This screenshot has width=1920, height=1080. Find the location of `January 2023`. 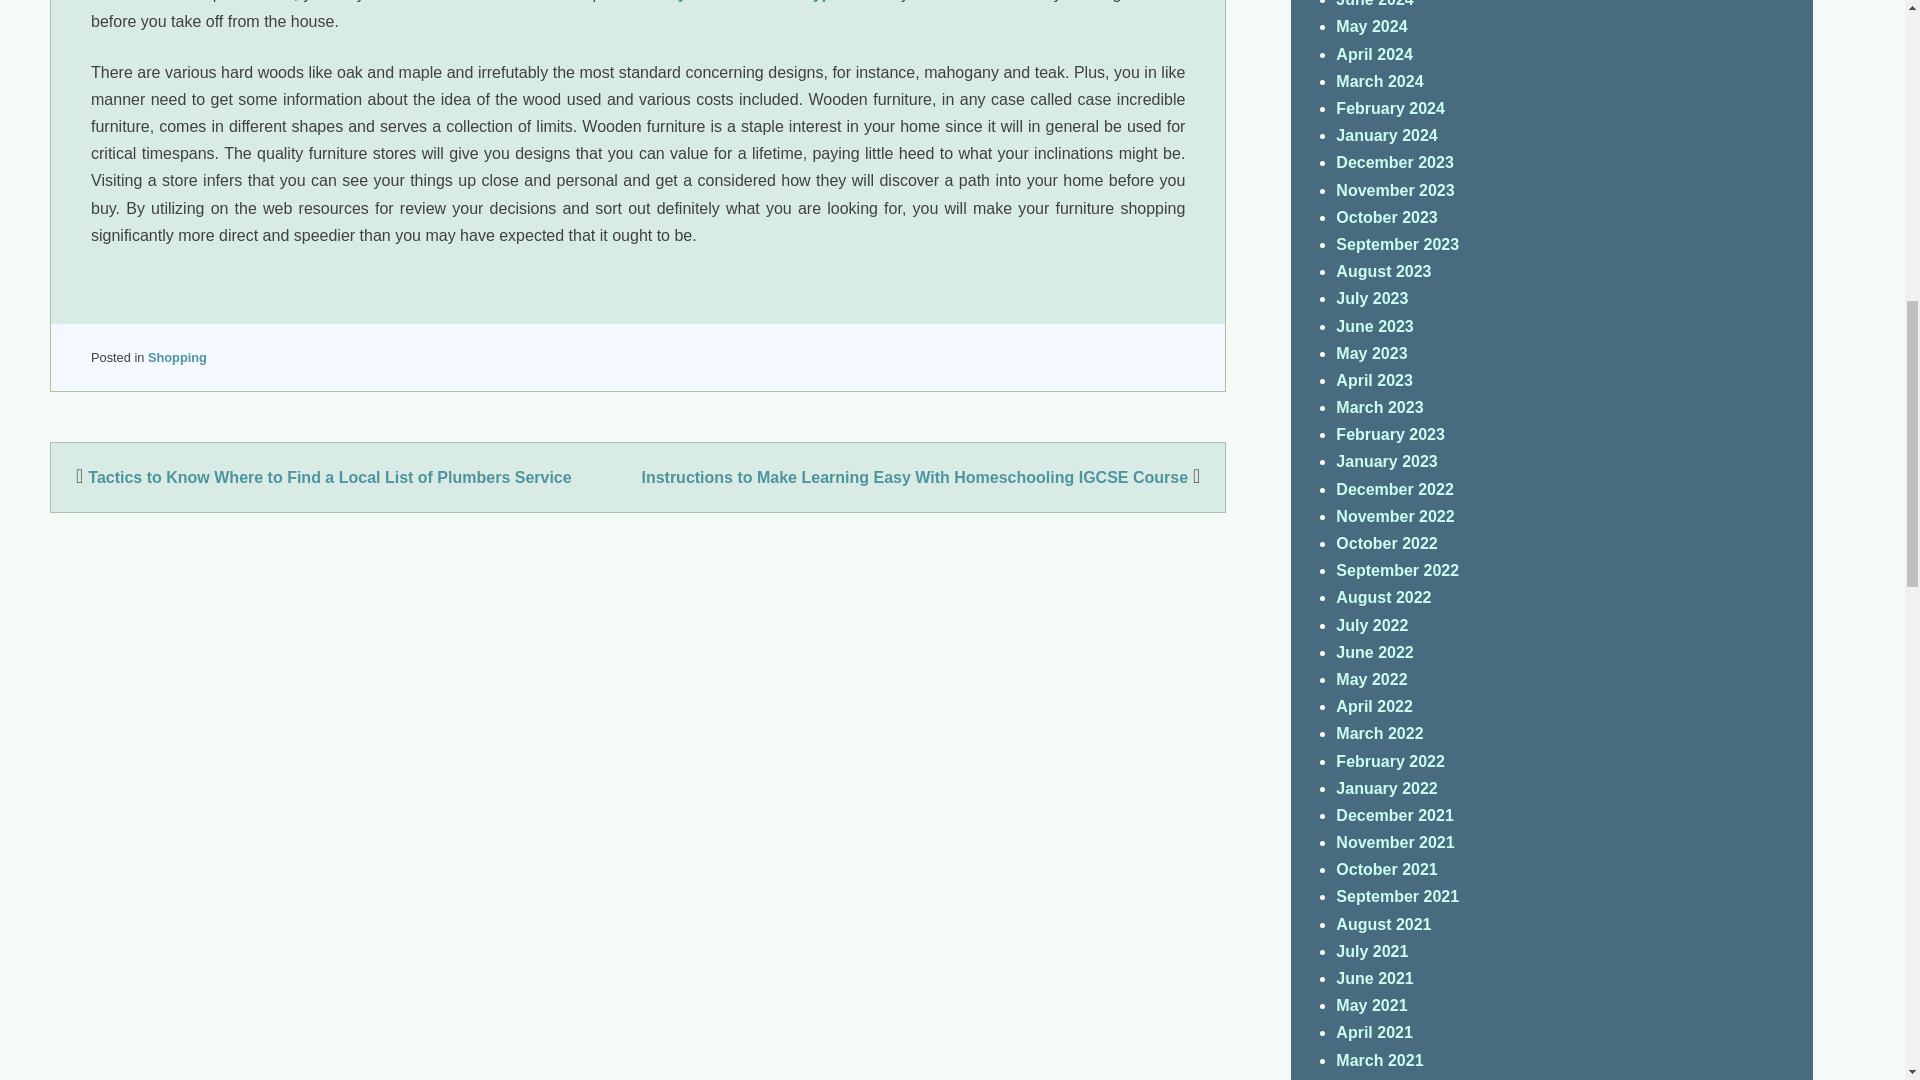

January 2023 is located at coordinates (1386, 460).